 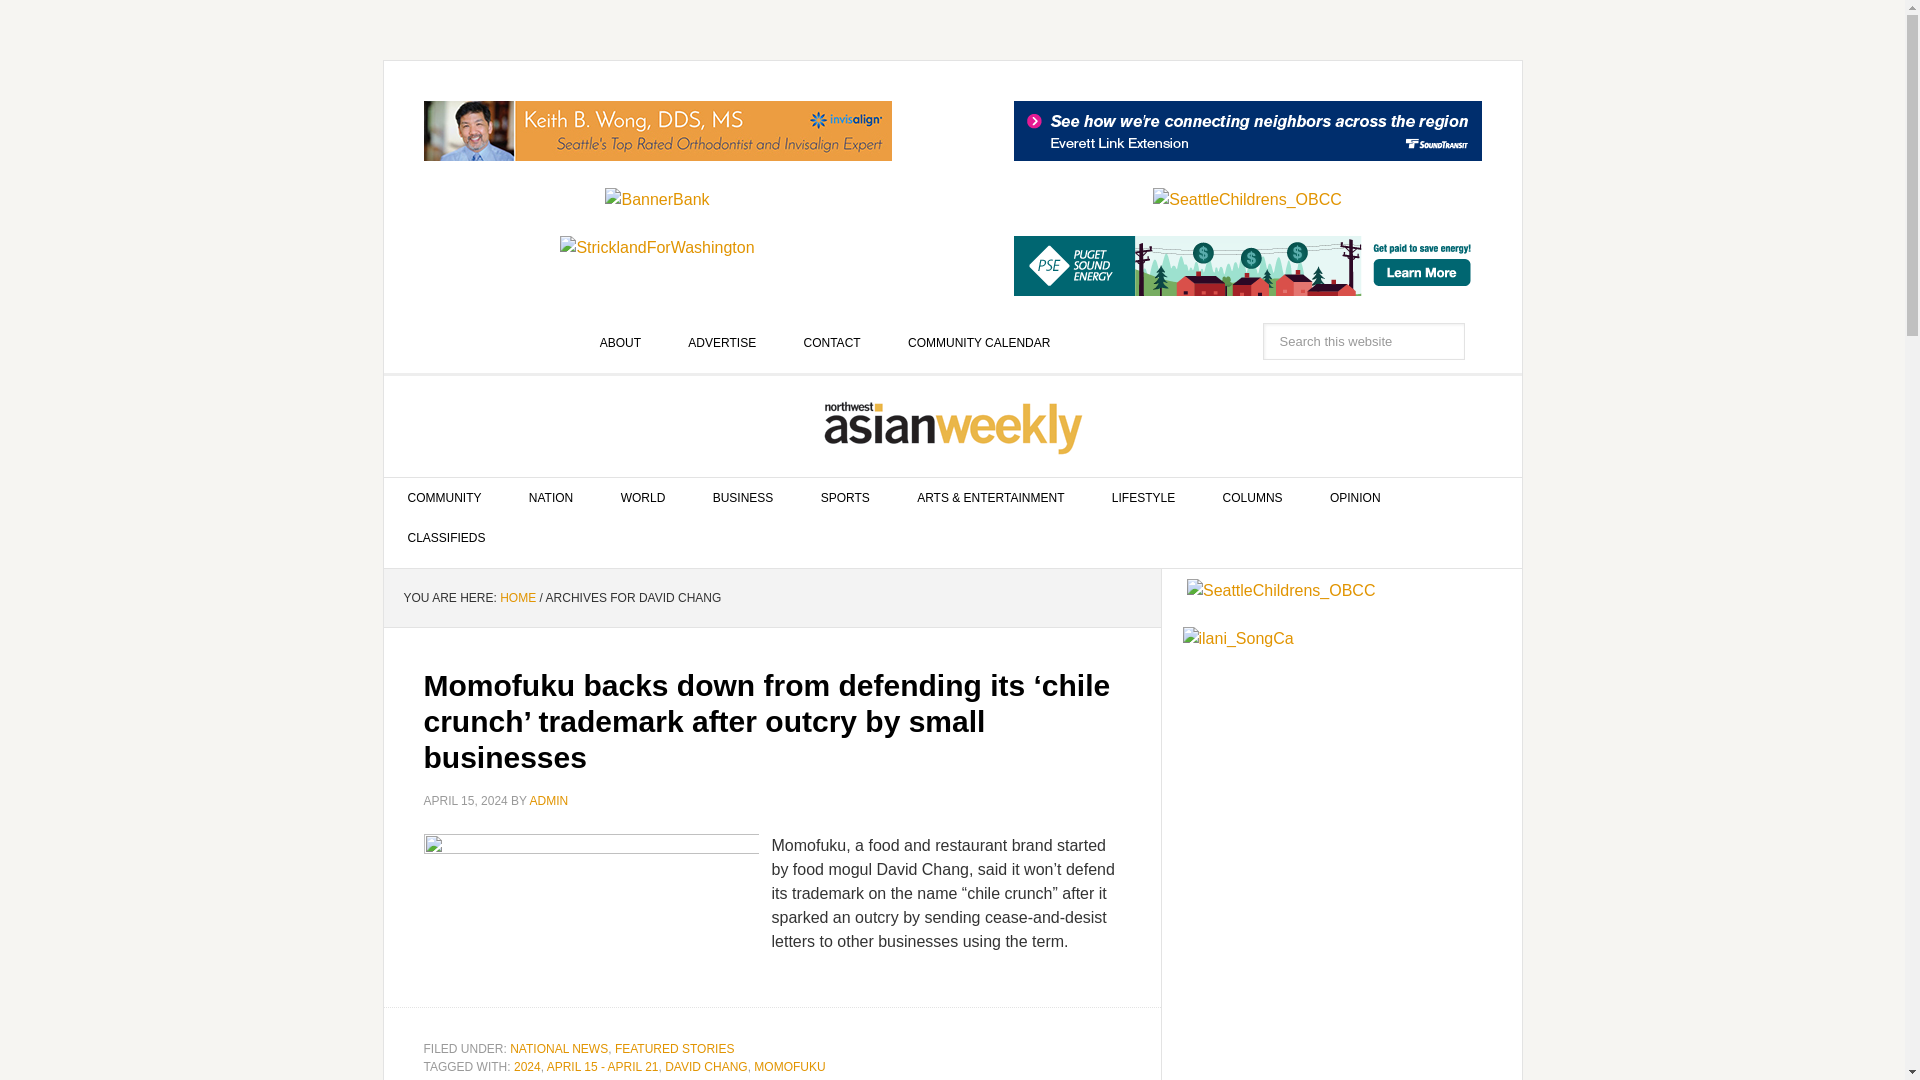 I want to click on CLASSIFIEDS, so click(x=447, y=538).